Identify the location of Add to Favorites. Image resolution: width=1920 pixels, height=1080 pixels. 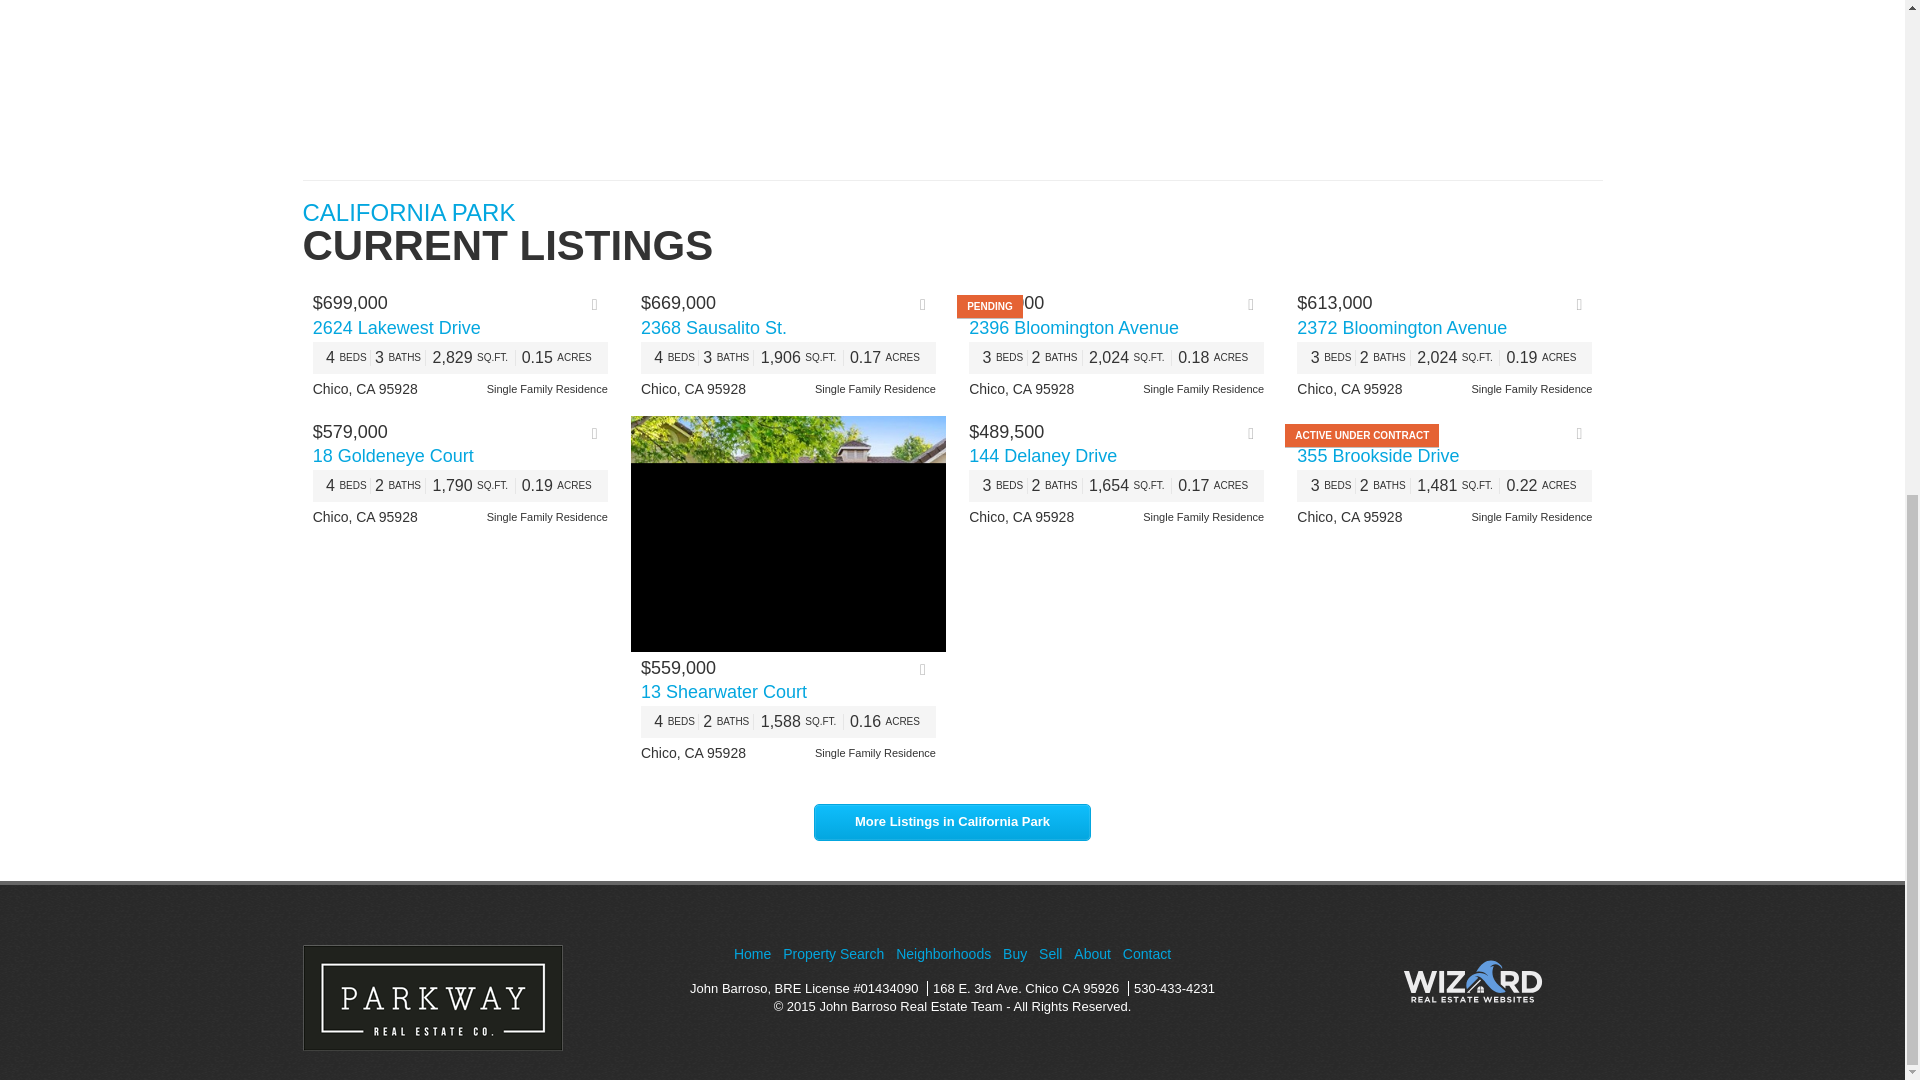
(1256, 433).